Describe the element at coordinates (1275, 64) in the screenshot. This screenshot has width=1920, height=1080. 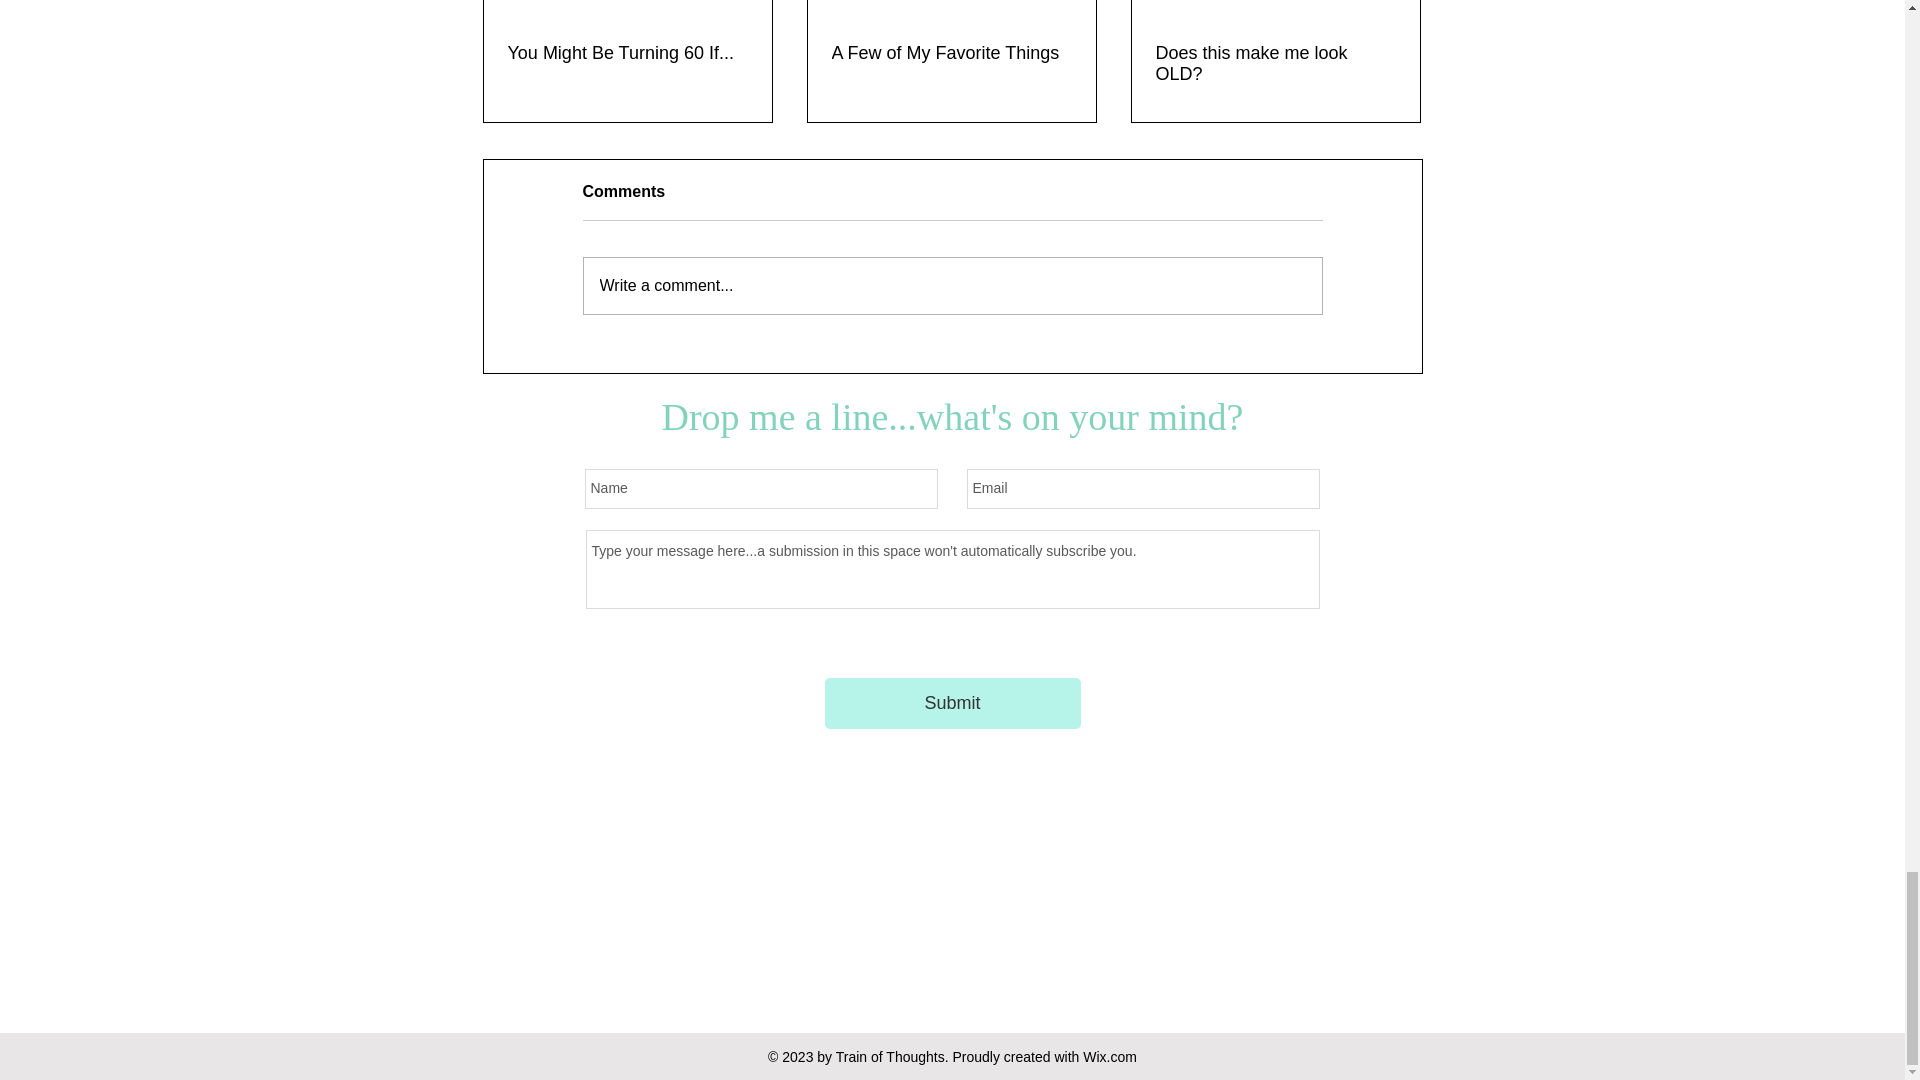
I see `Does this make me look OLD?` at that location.